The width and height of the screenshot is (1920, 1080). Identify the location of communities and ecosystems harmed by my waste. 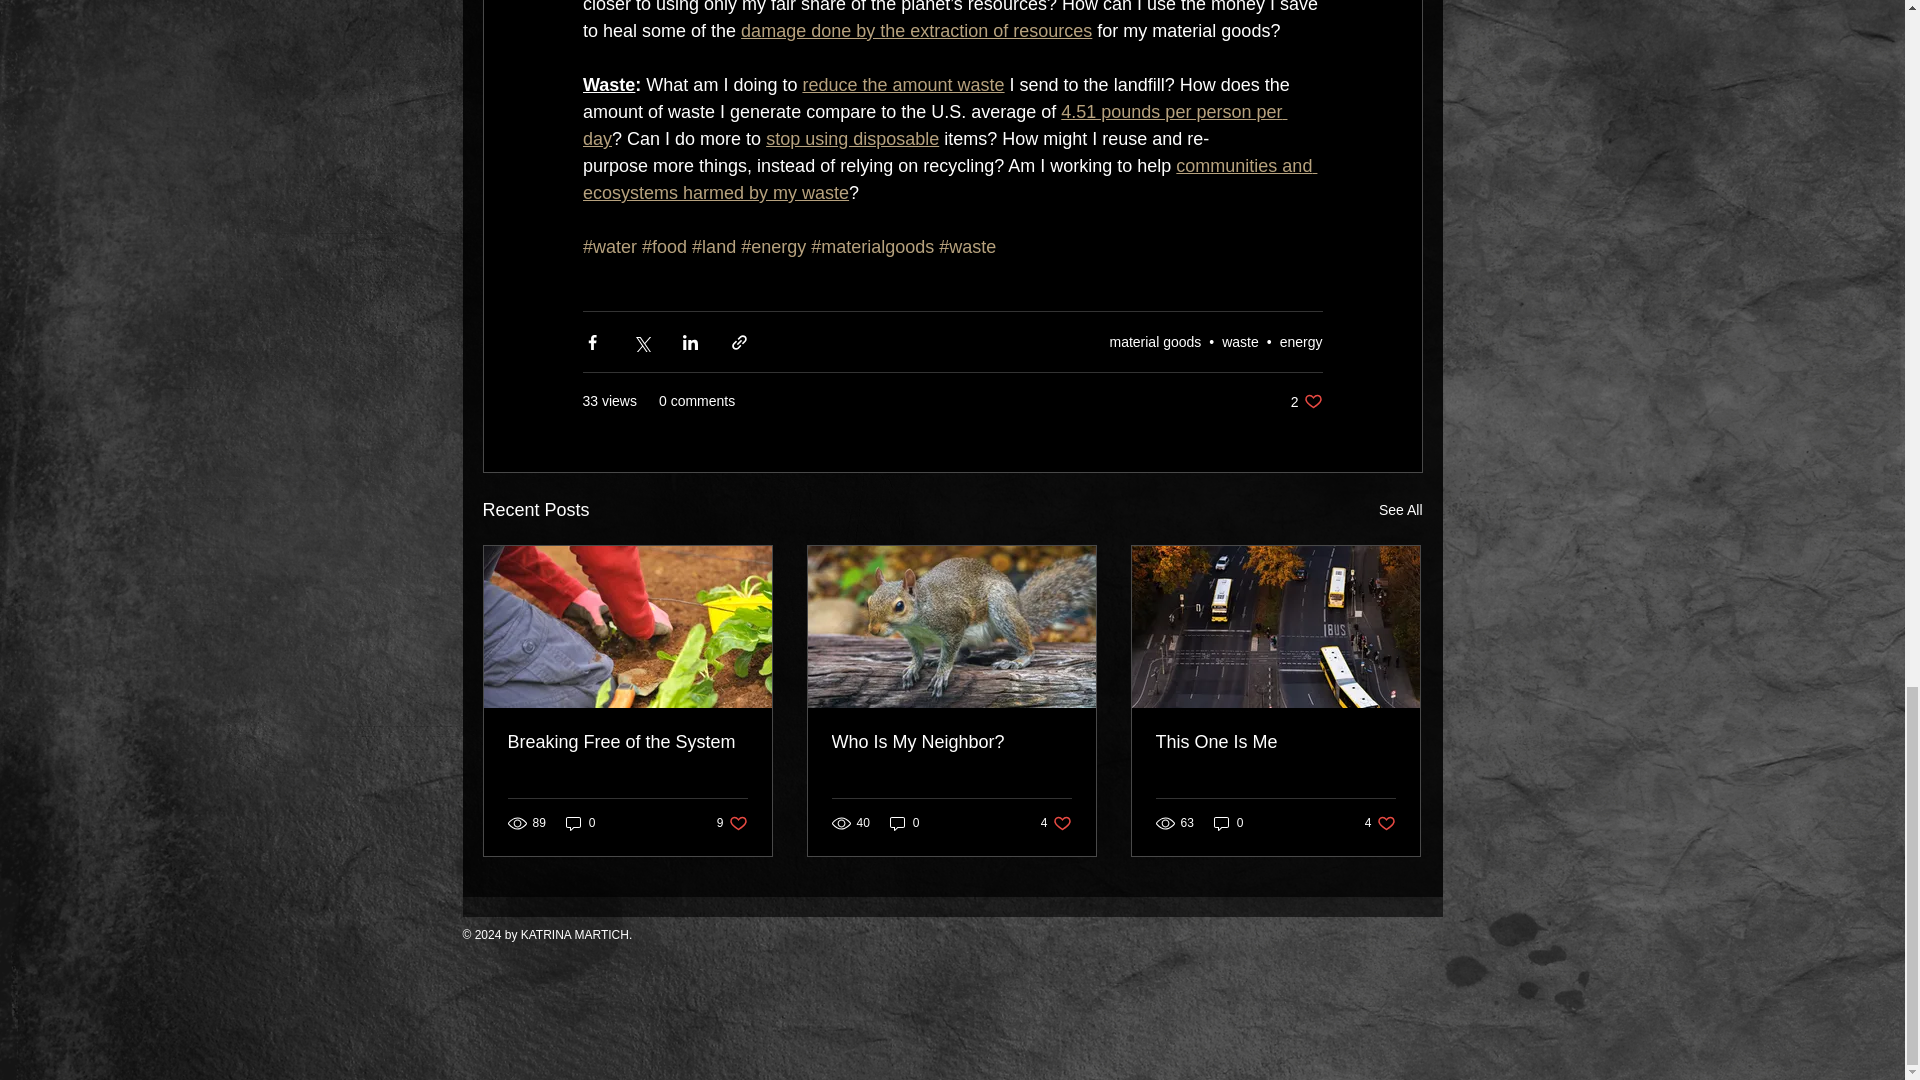
(948, 179).